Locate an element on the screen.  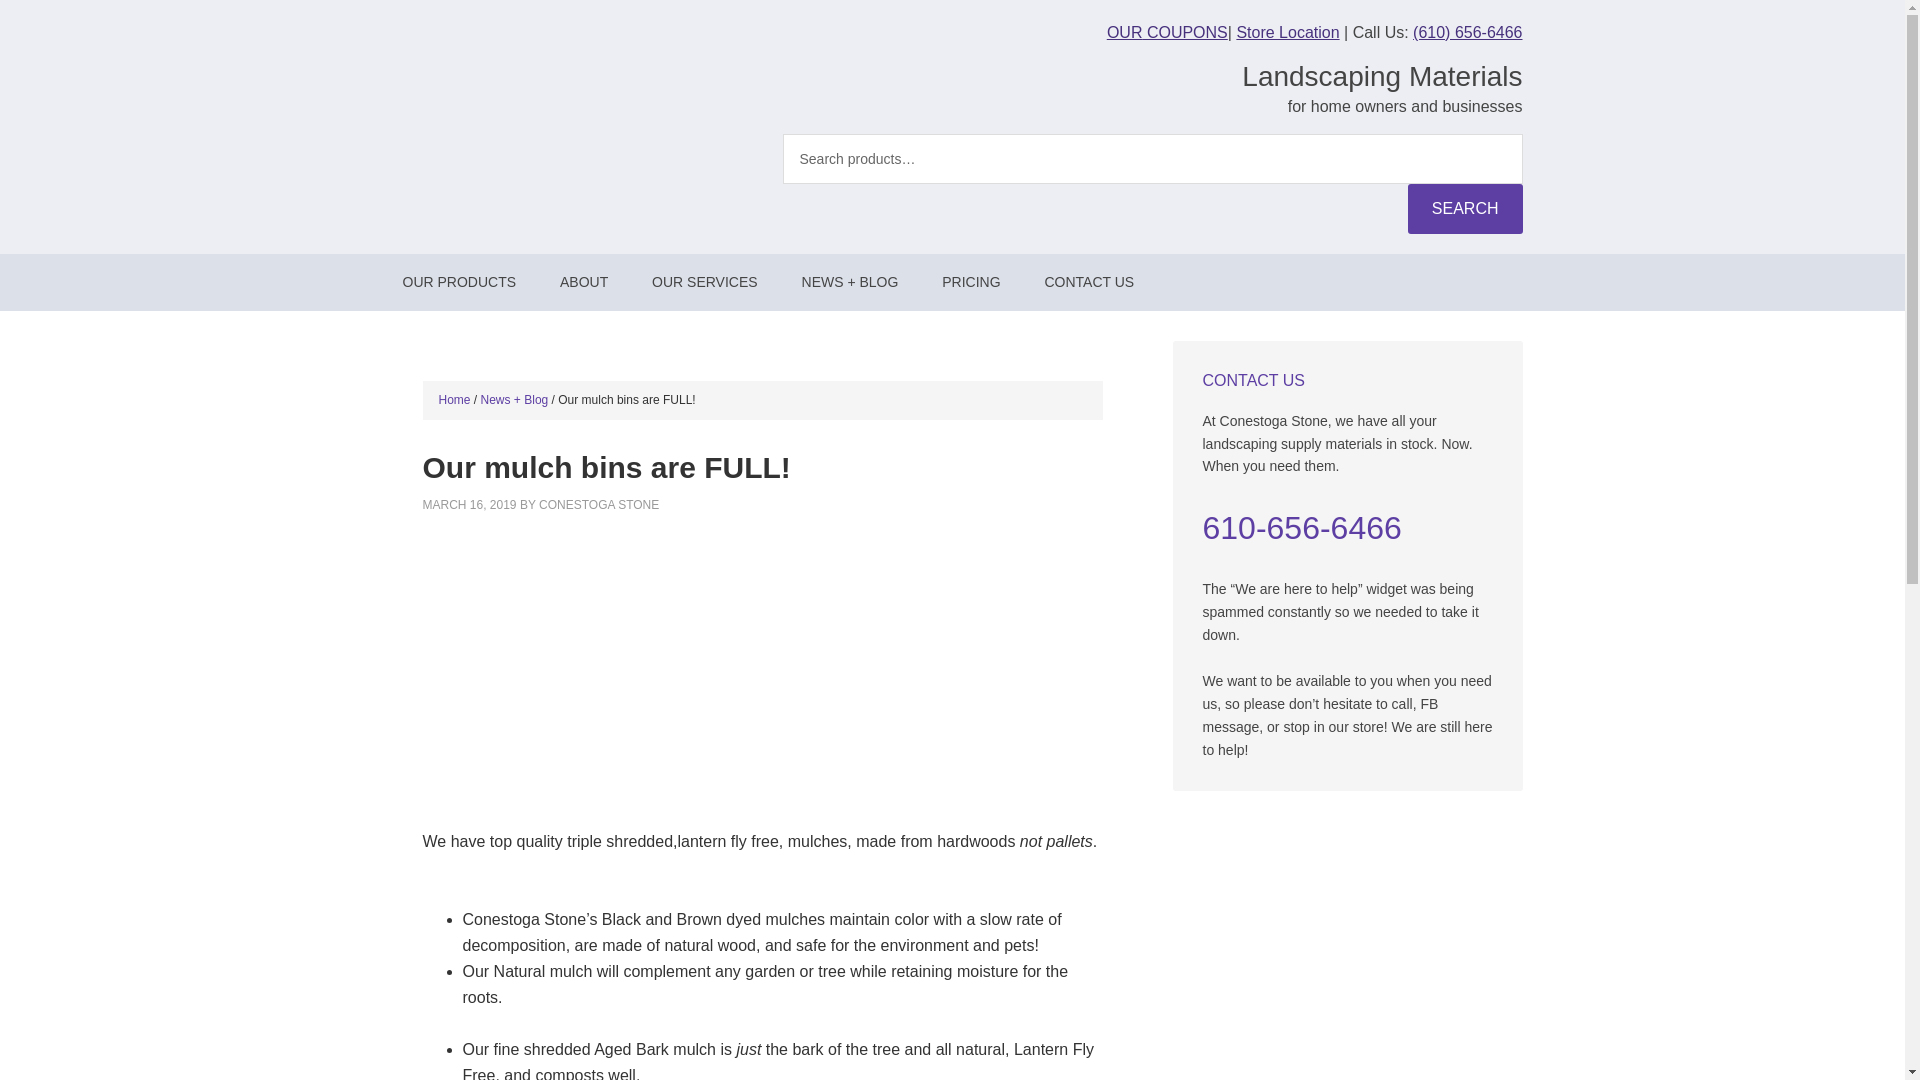
OUR PRODUCTS is located at coordinates (458, 282).